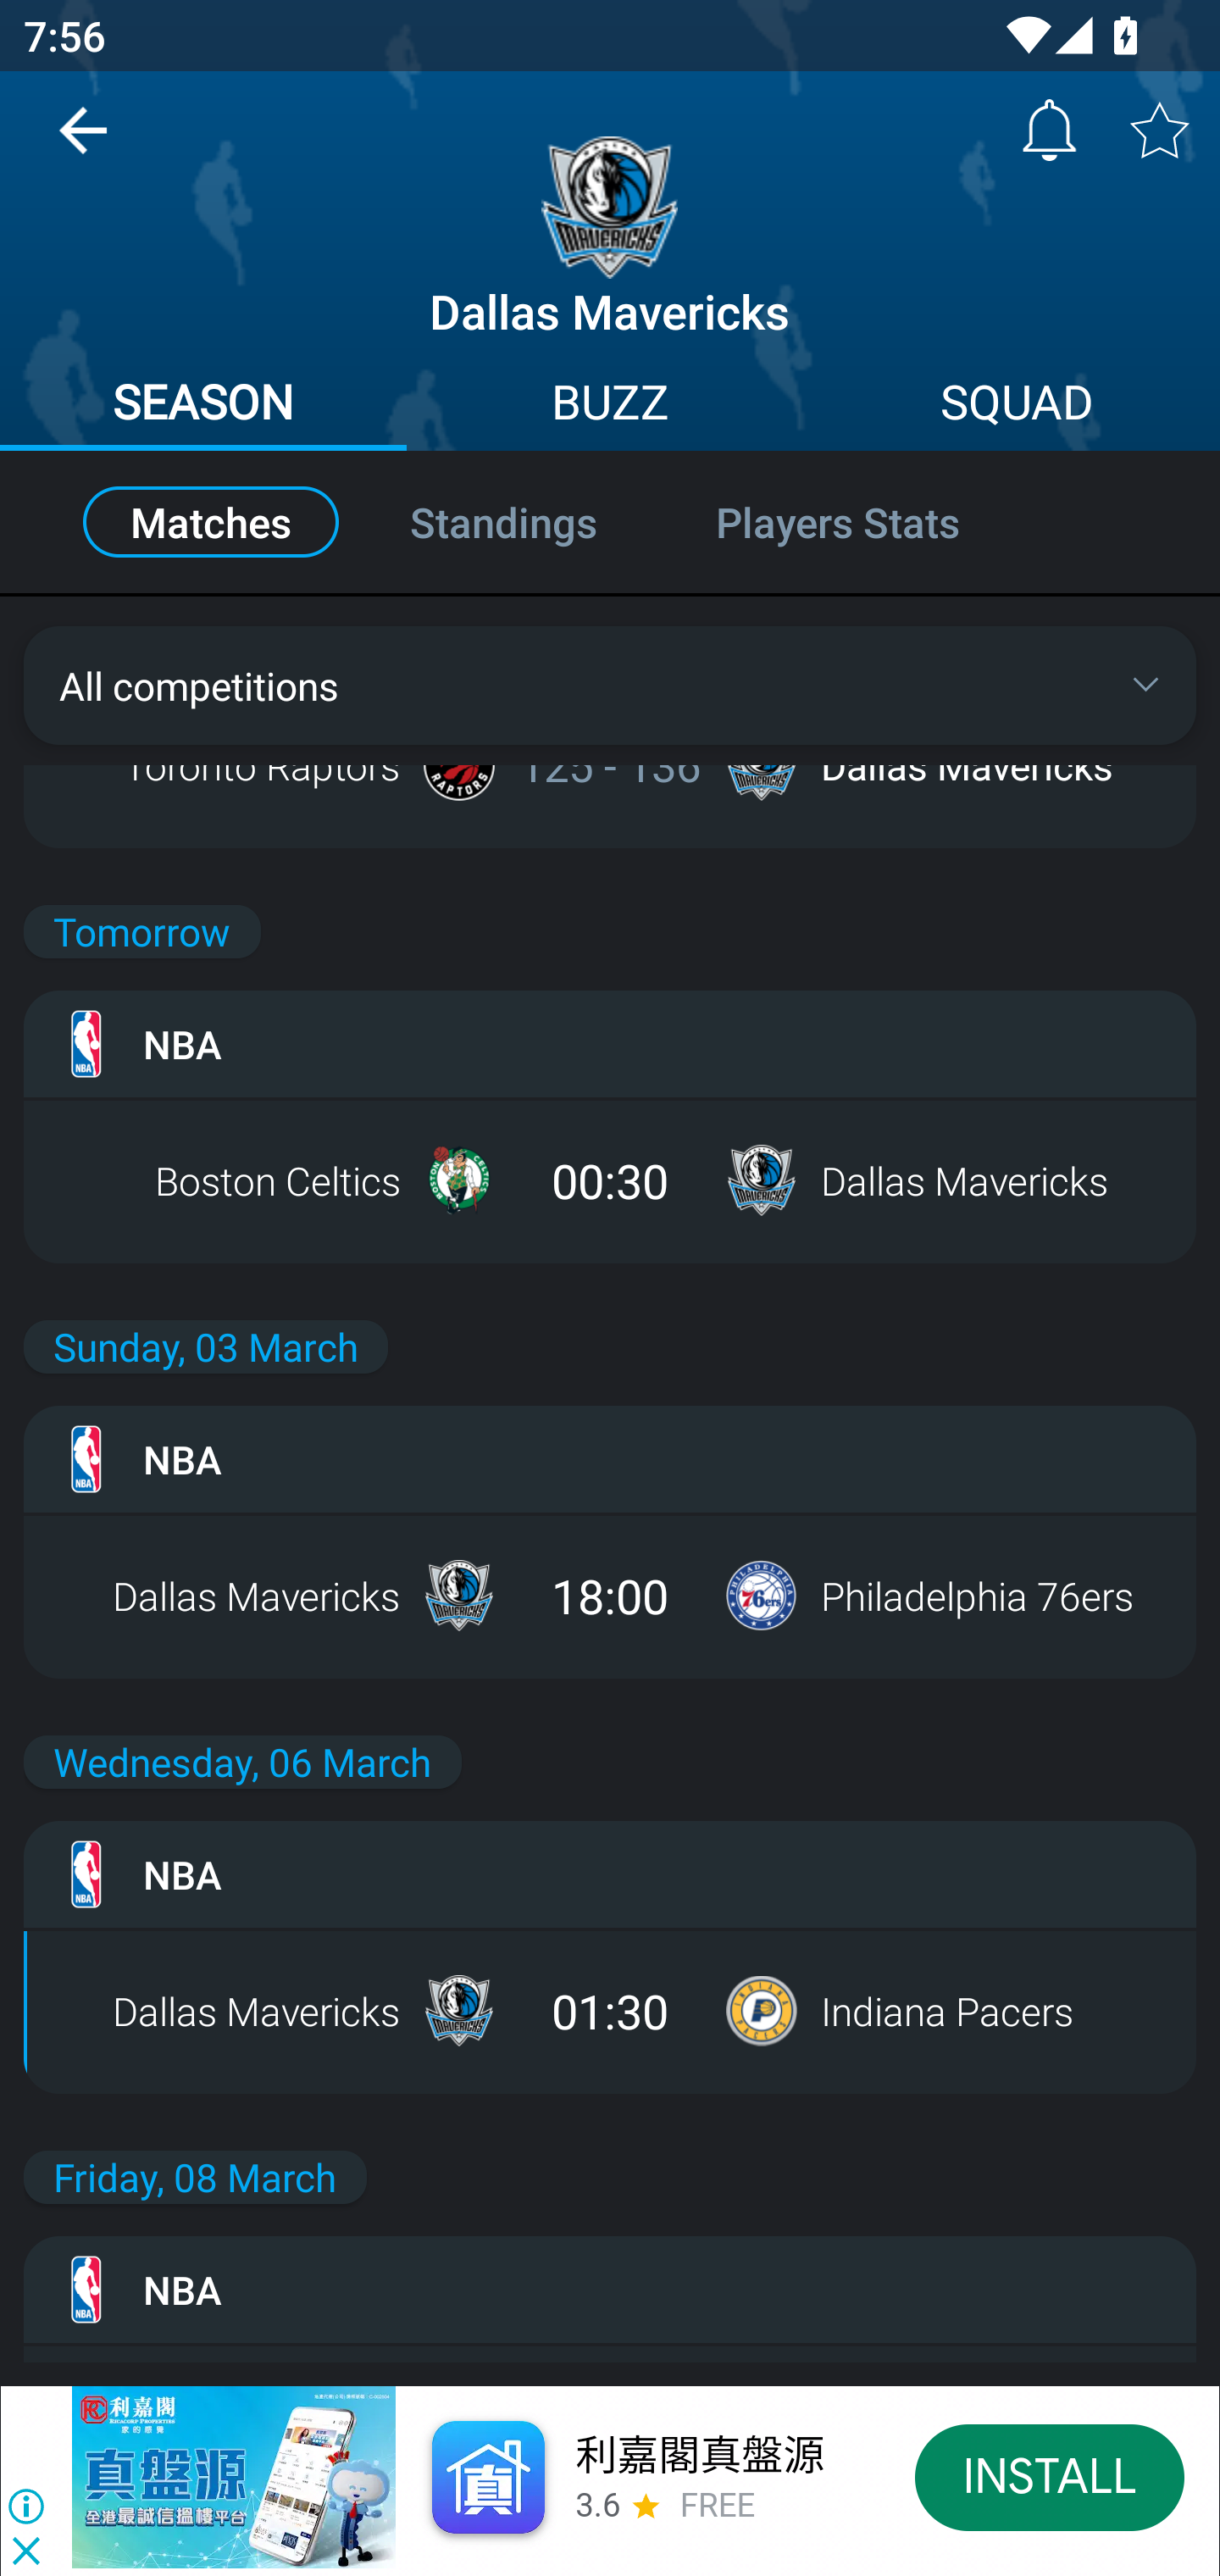 The height and width of the screenshot is (2576, 1220). Describe the element at coordinates (873, 522) in the screenshot. I see `Players Stats` at that location.